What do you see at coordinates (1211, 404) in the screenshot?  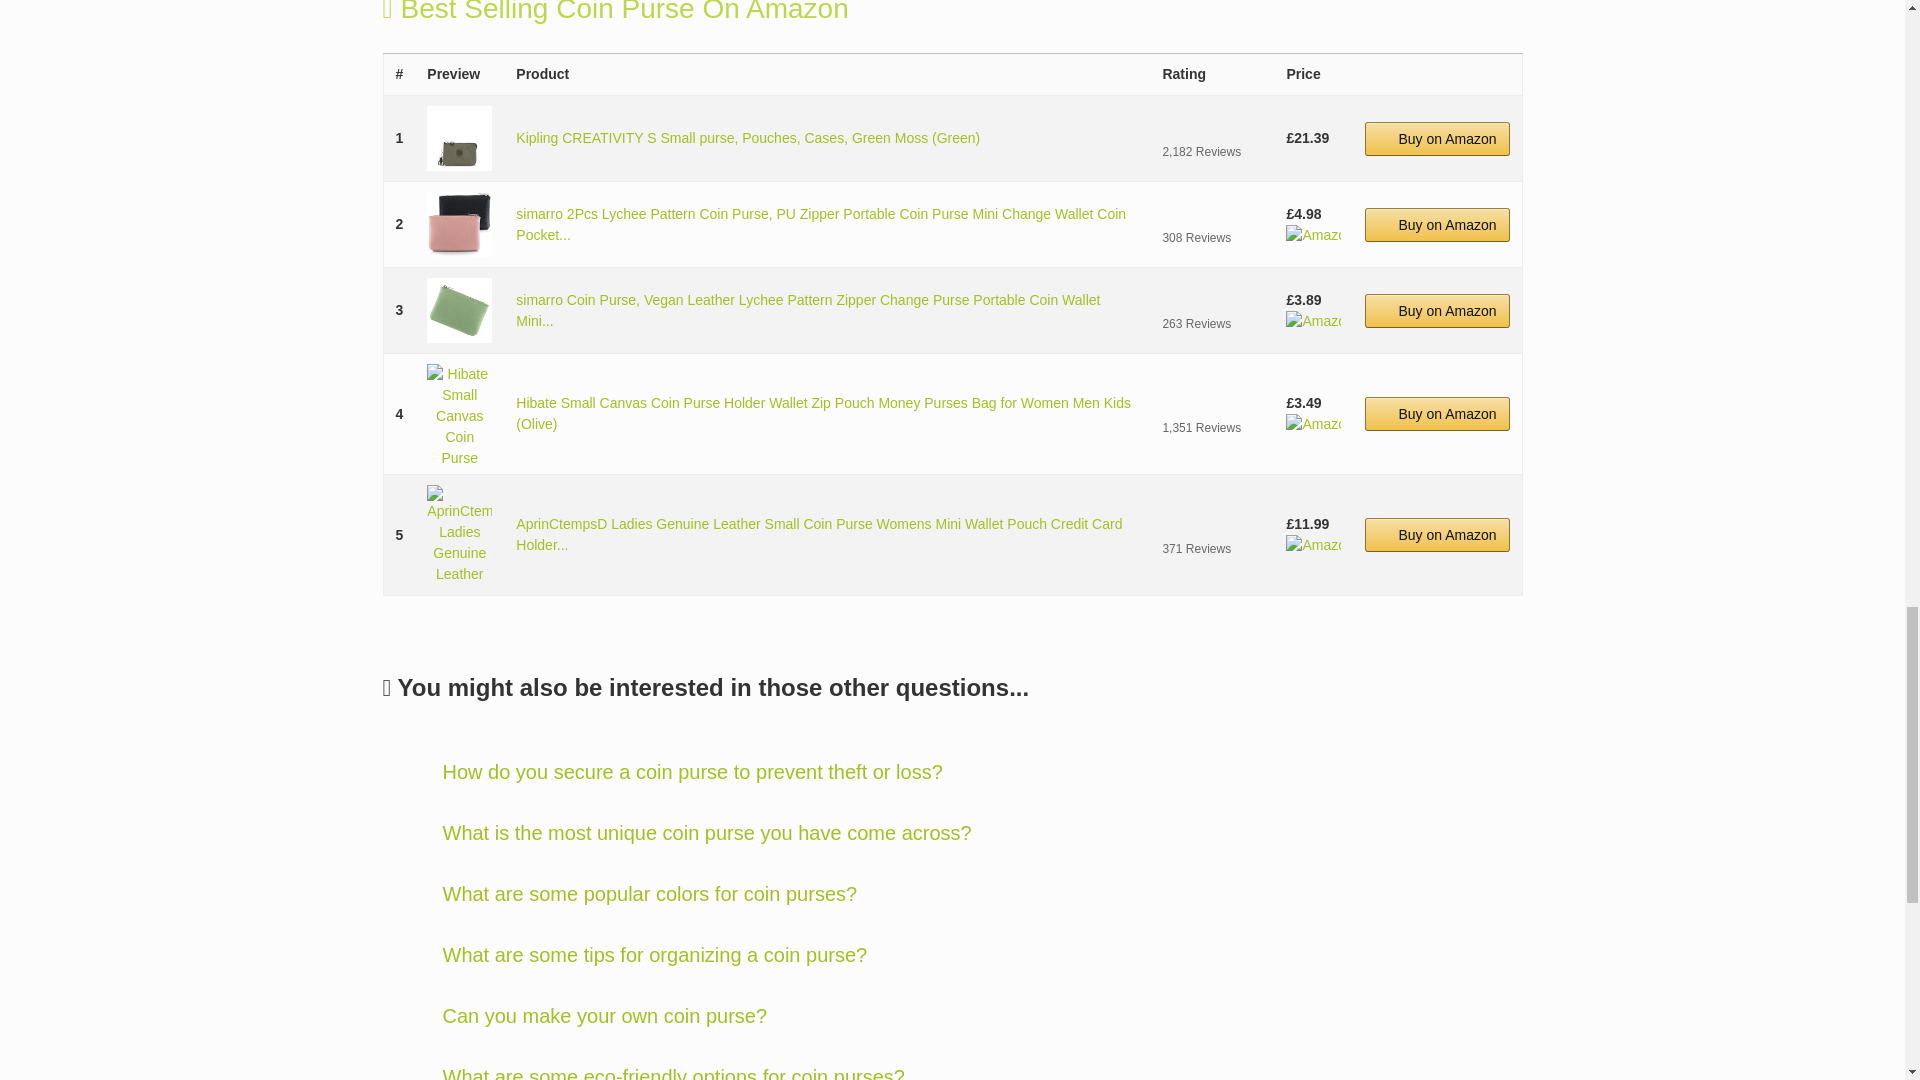 I see `Reviews on Amazon` at bounding box center [1211, 404].